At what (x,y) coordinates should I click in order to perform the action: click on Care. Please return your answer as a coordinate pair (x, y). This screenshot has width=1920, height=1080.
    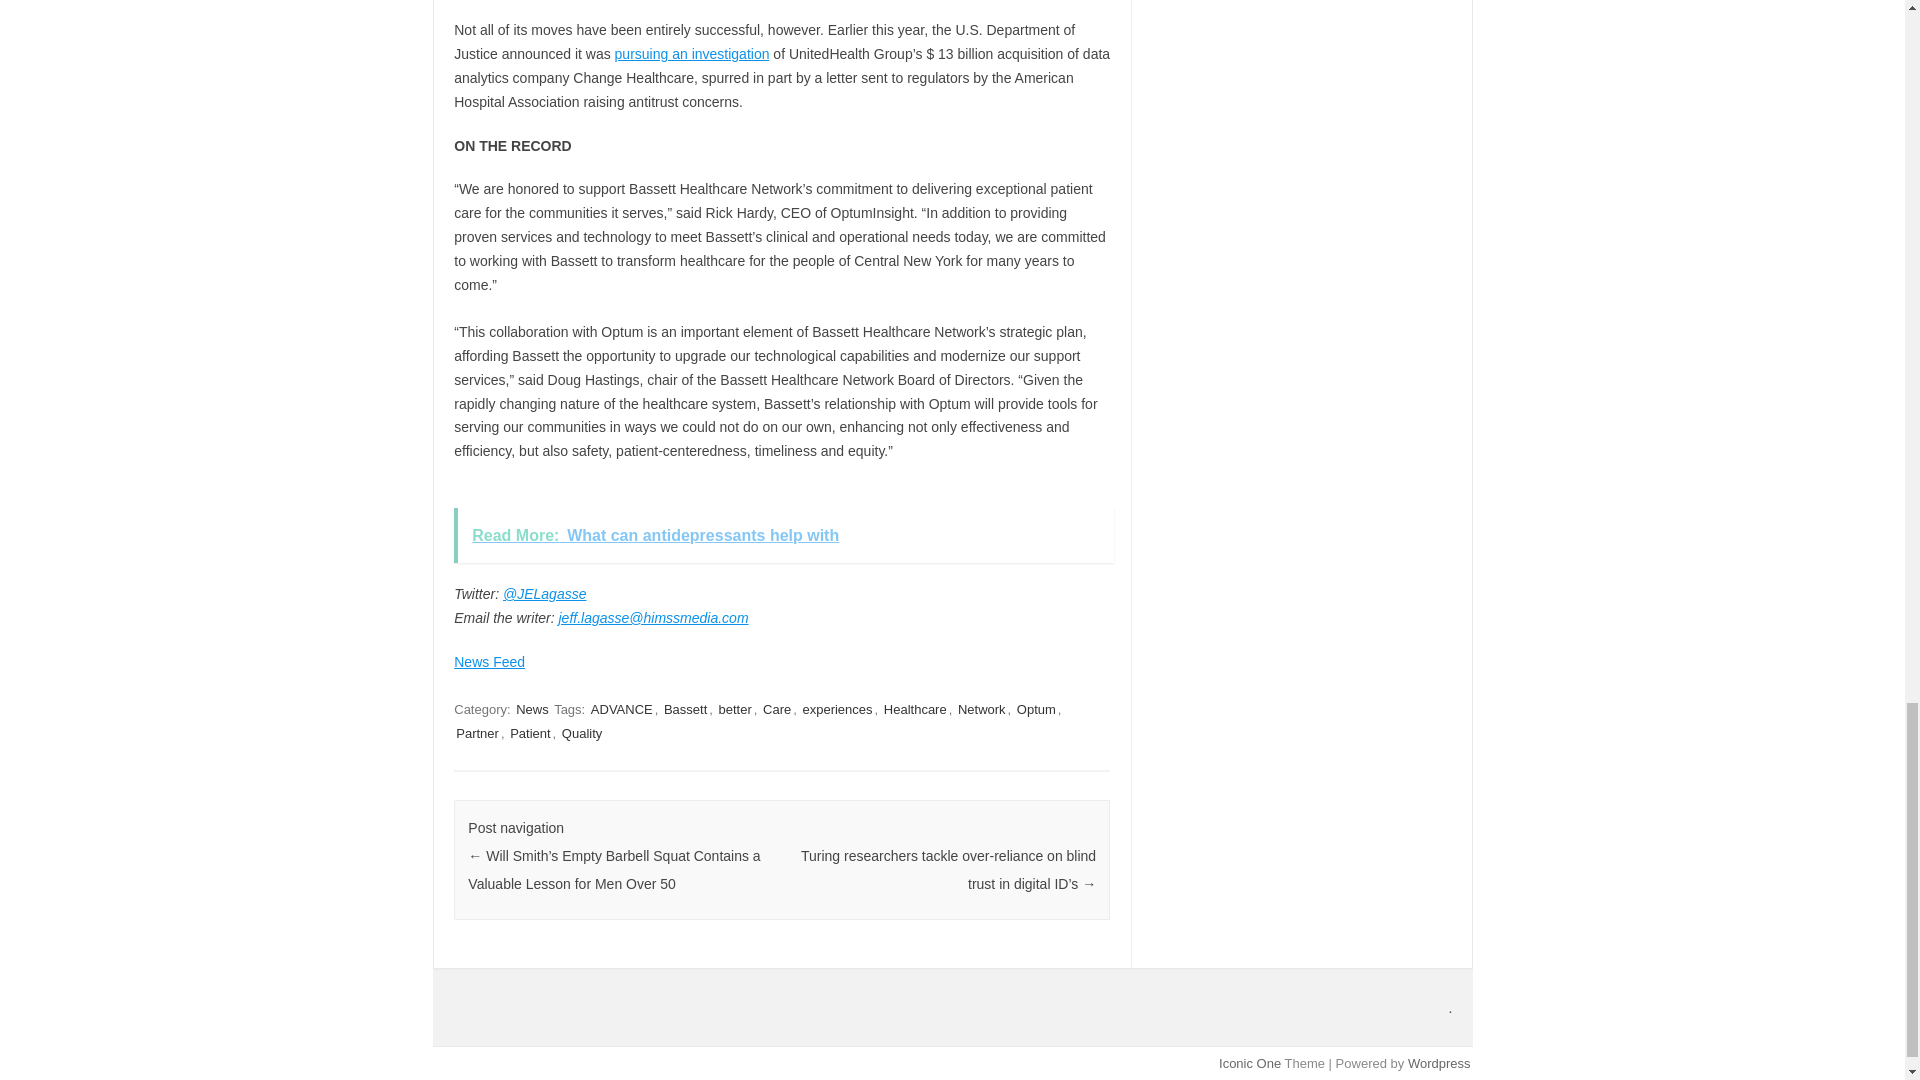
    Looking at the image, I should click on (776, 709).